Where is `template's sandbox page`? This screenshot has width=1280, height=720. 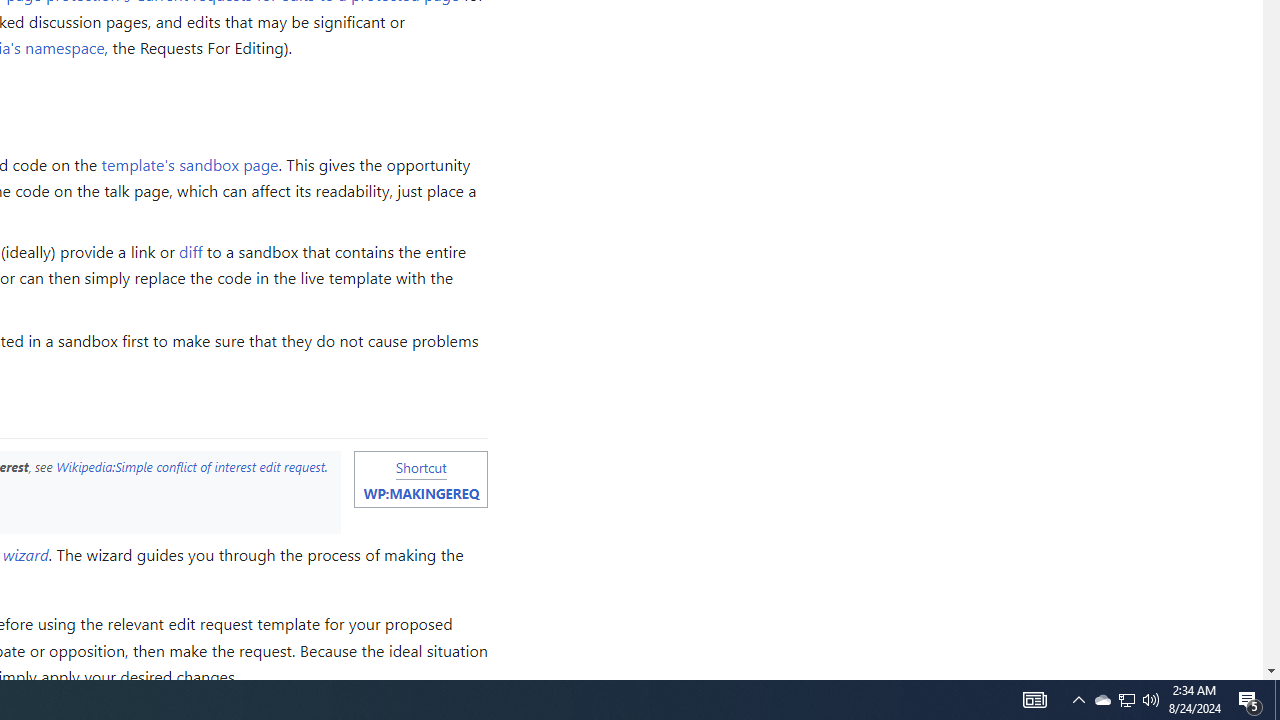
template's sandbox page is located at coordinates (190, 163).